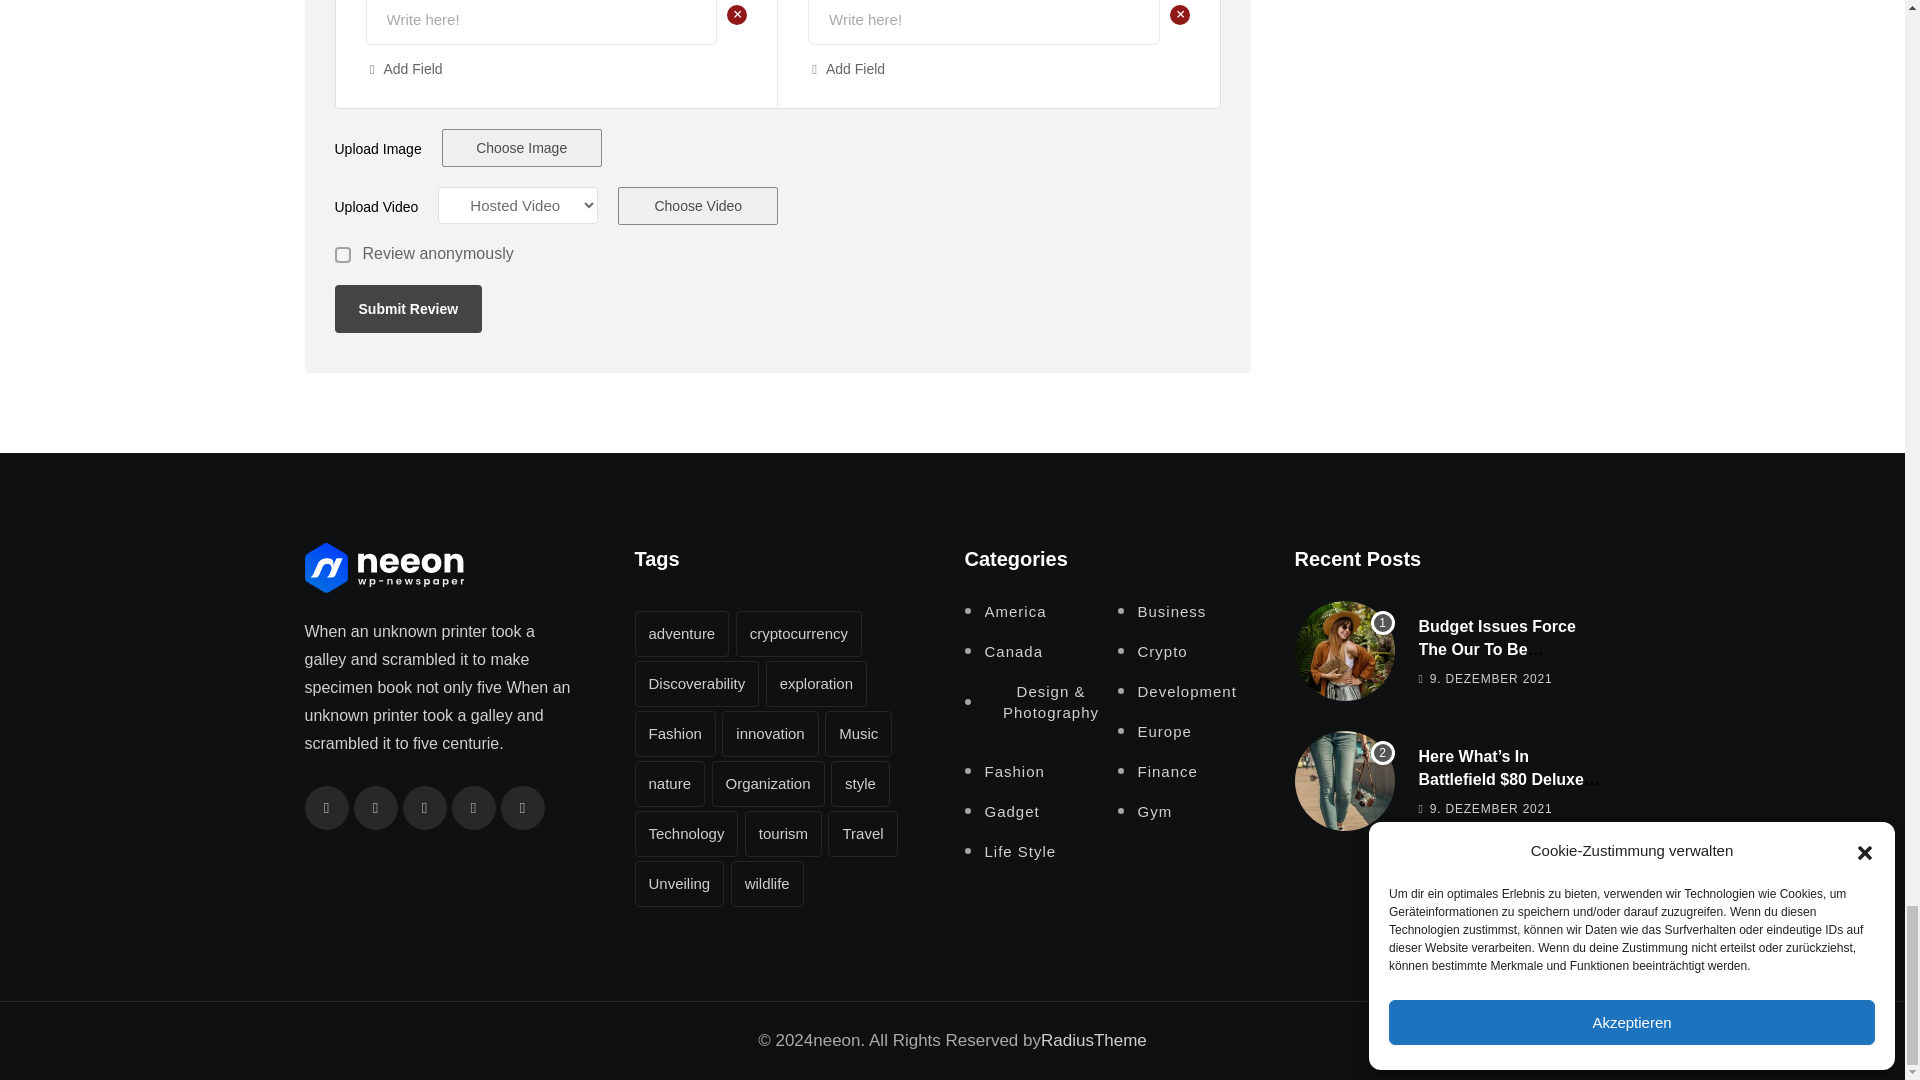 Image resolution: width=1920 pixels, height=1080 pixels. I want to click on Submit Review, so click(408, 308).